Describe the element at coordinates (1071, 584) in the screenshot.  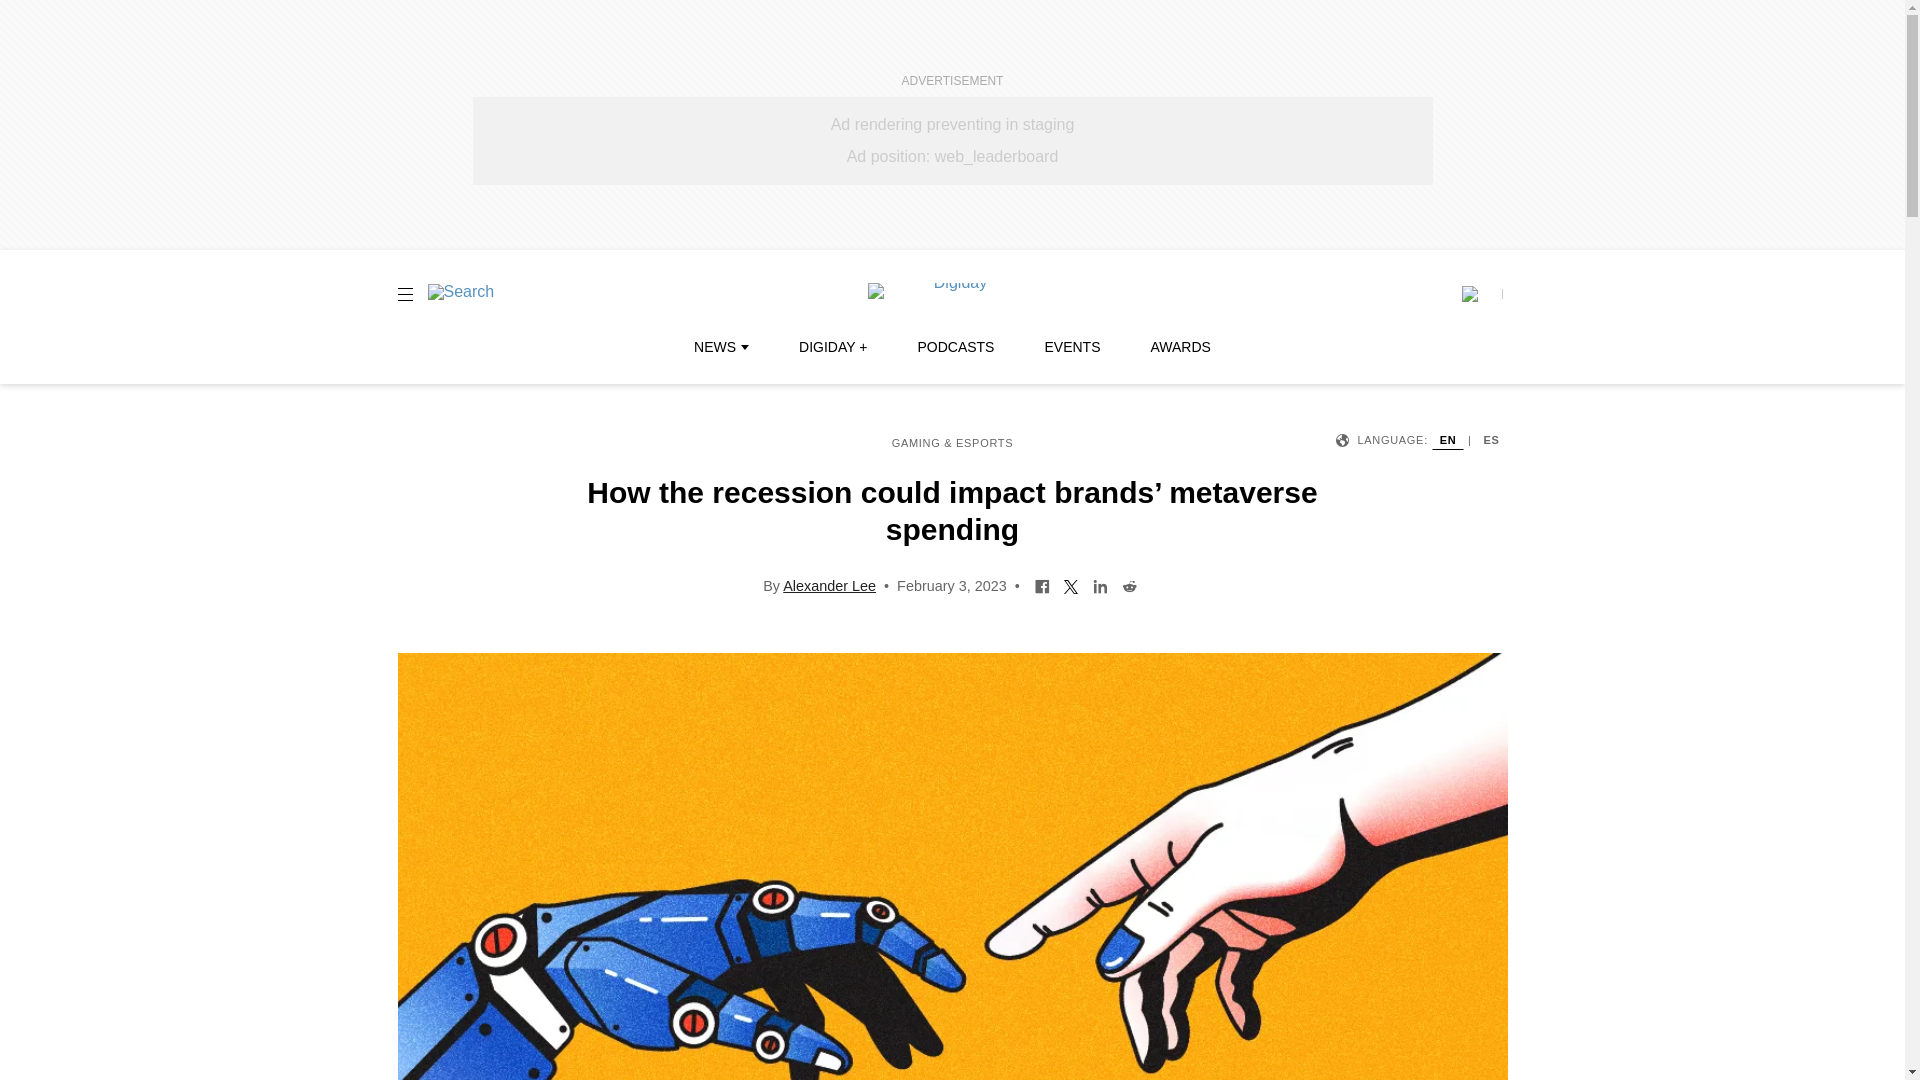
I see `Share on Twitter` at that location.